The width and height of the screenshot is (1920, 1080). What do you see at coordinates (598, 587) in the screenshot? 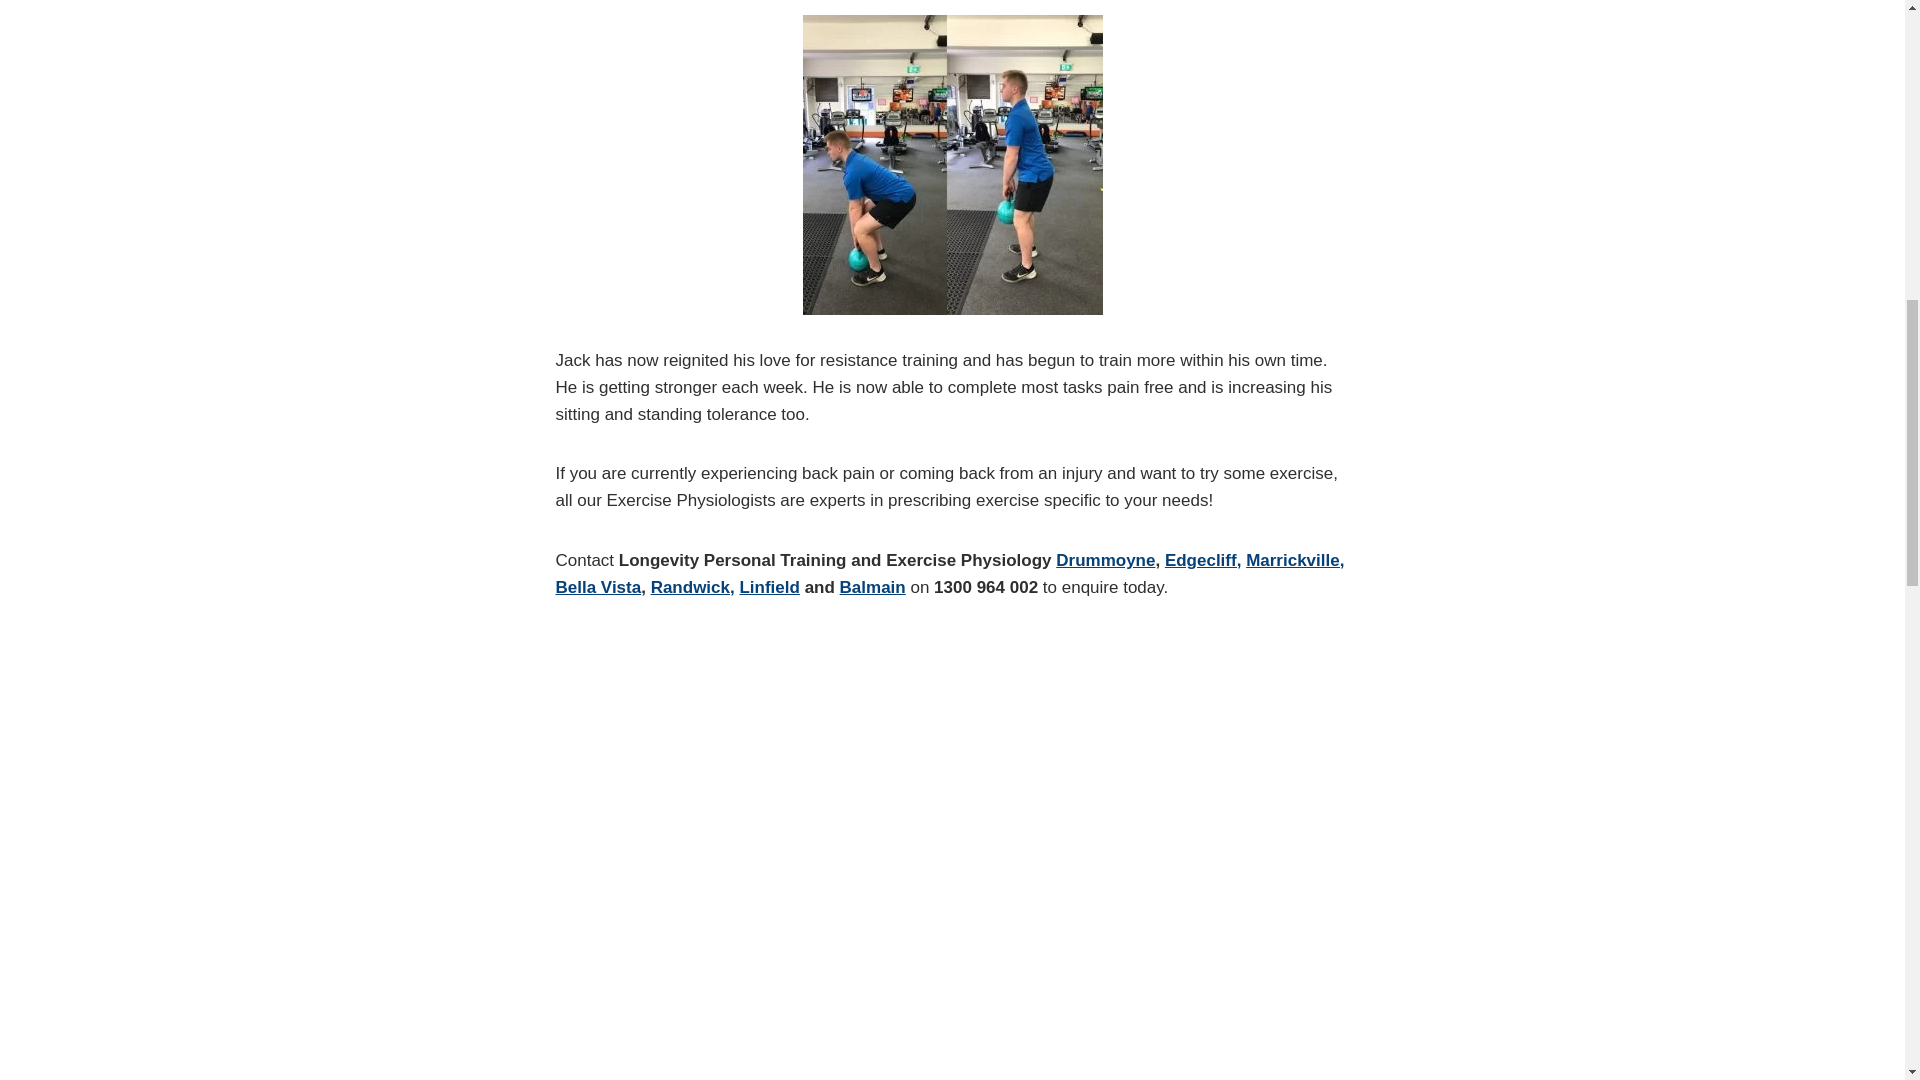
I see `Bella Vista` at bounding box center [598, 587].